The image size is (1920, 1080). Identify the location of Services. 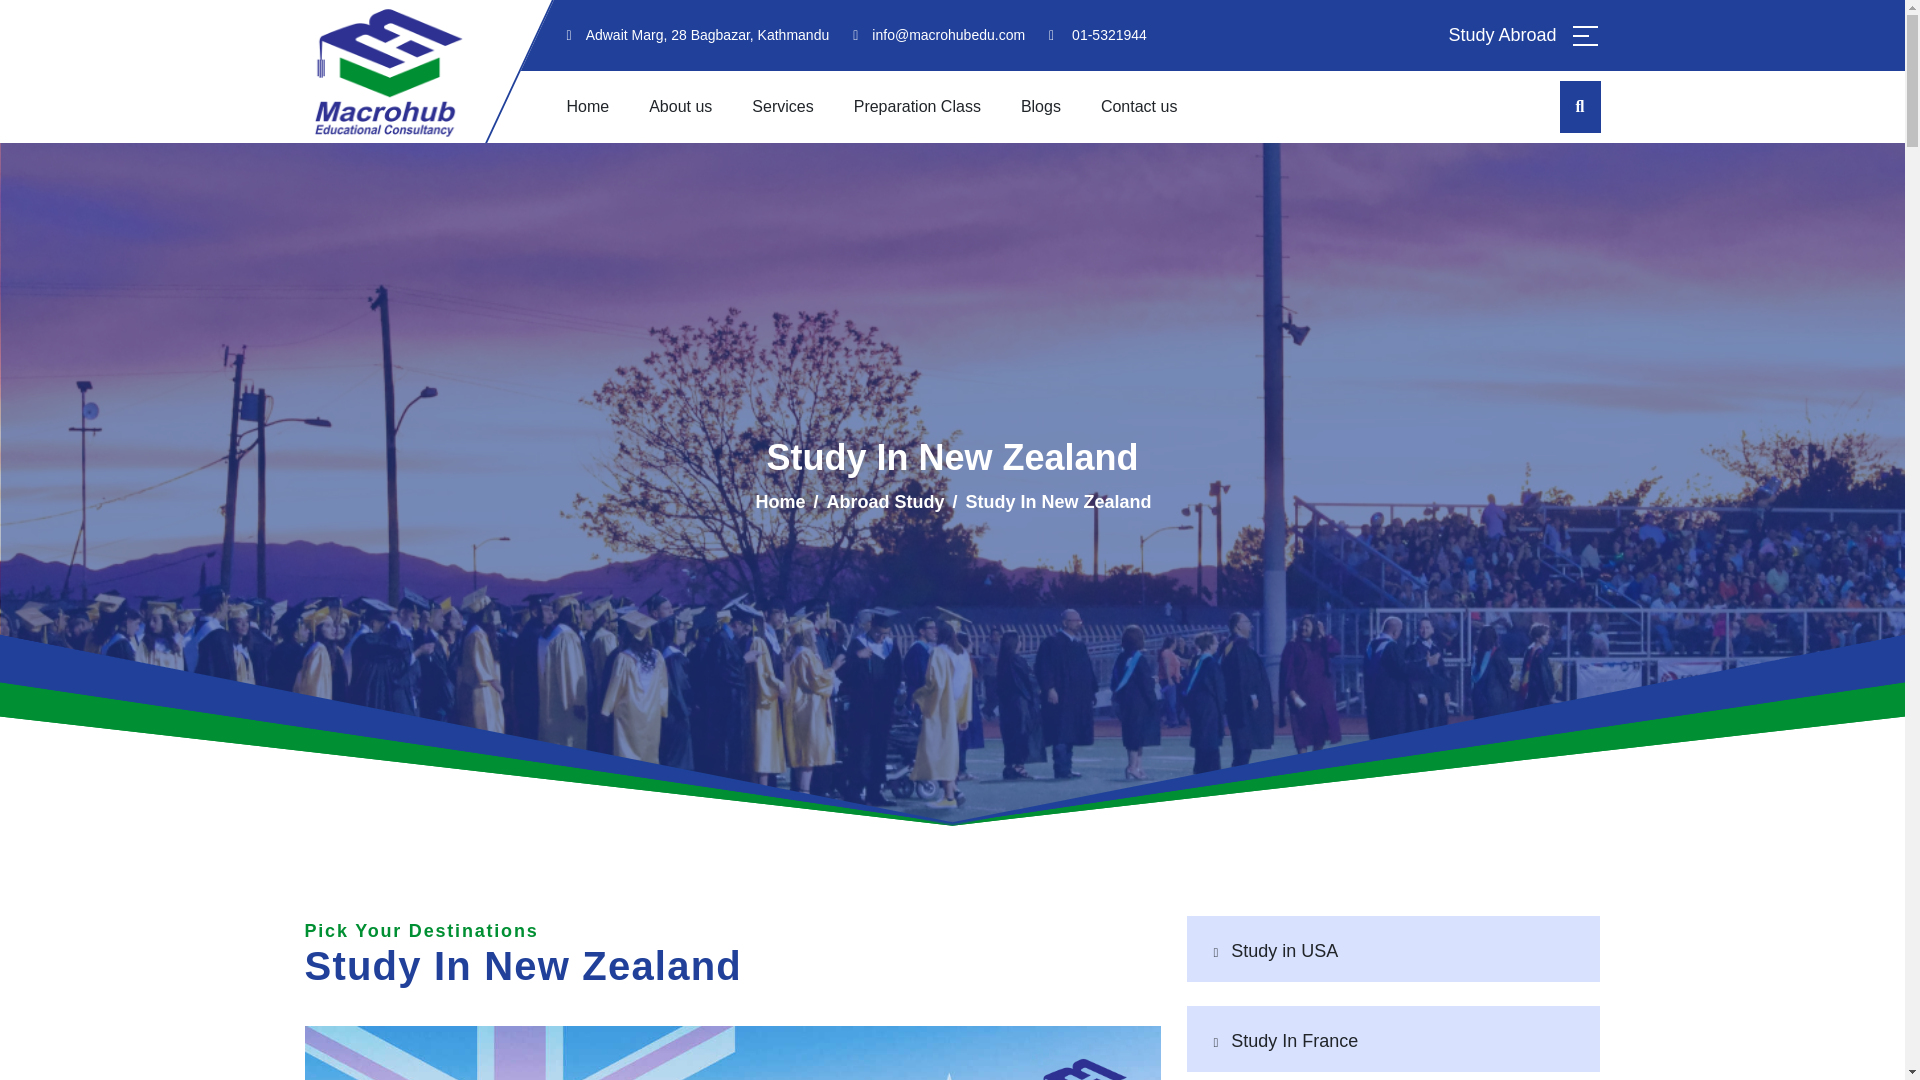
(782, 106).